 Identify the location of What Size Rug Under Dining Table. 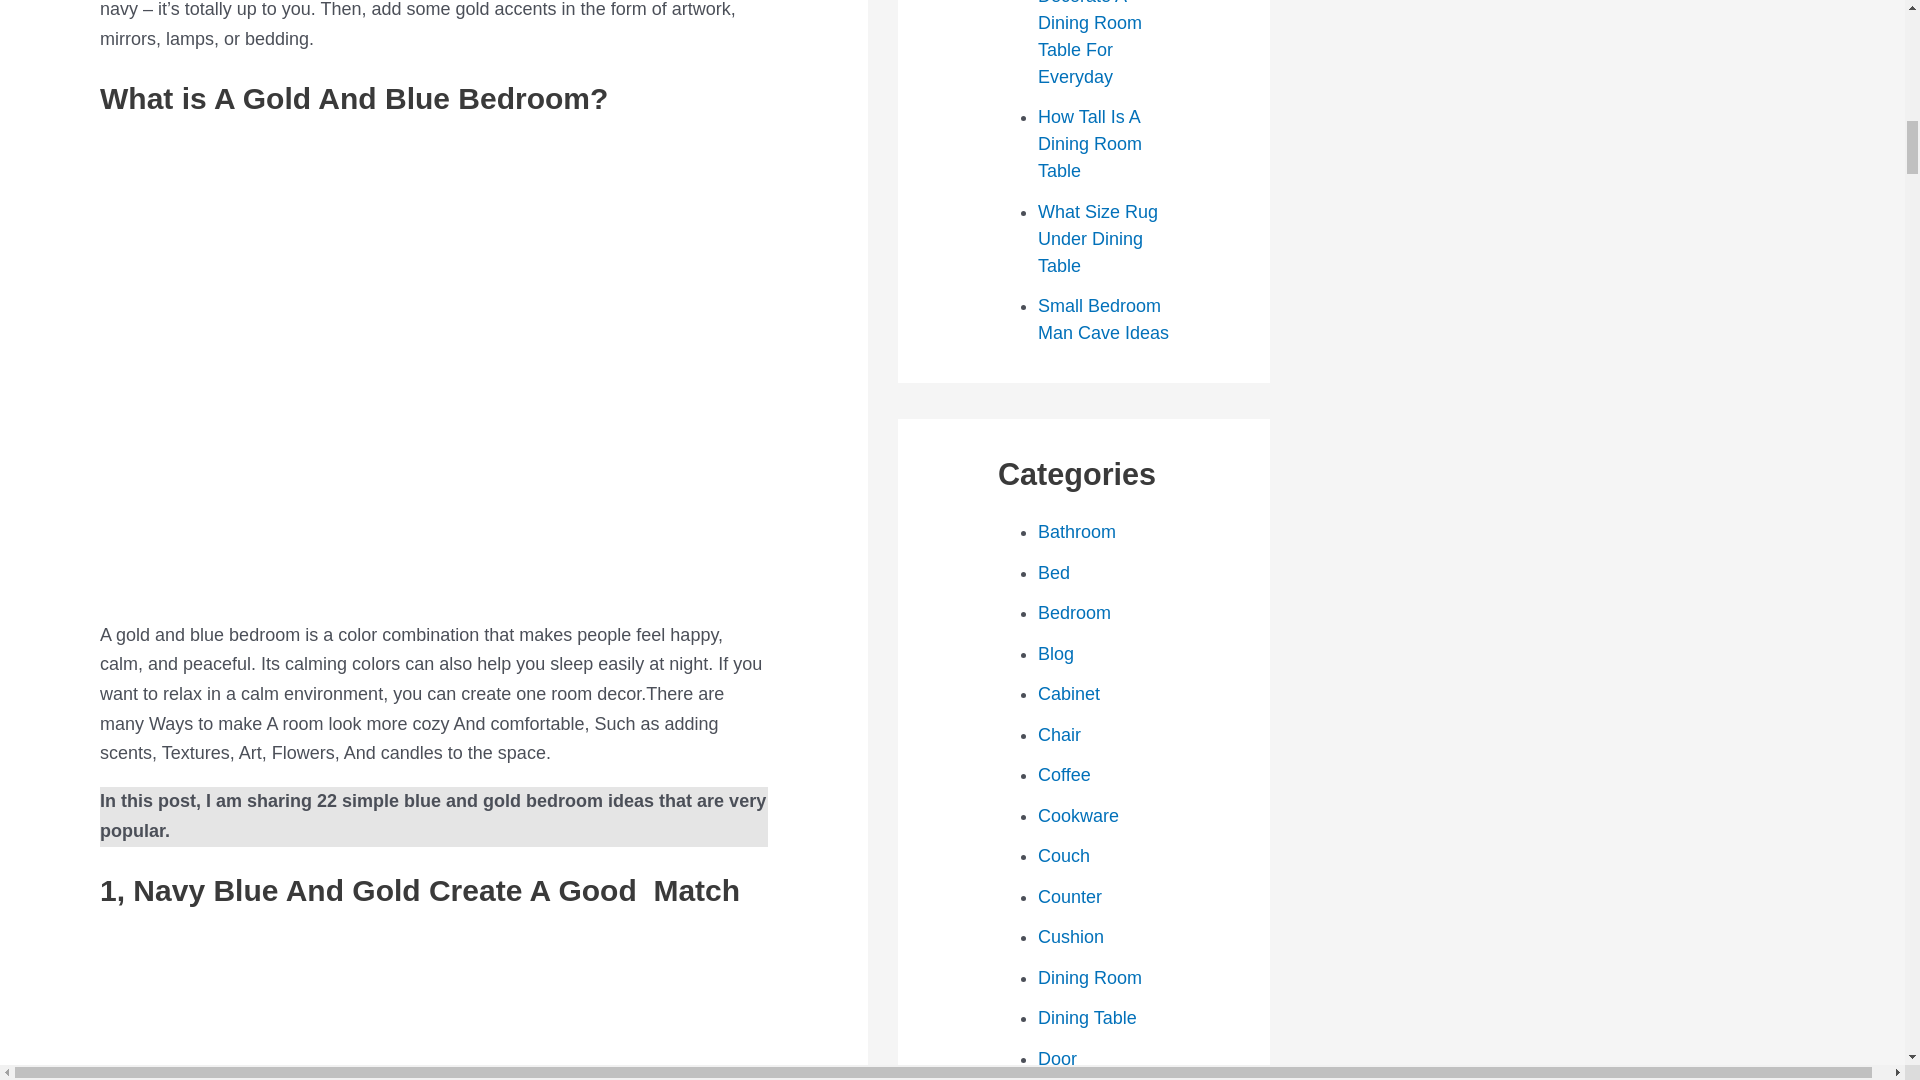
(1098, 238).